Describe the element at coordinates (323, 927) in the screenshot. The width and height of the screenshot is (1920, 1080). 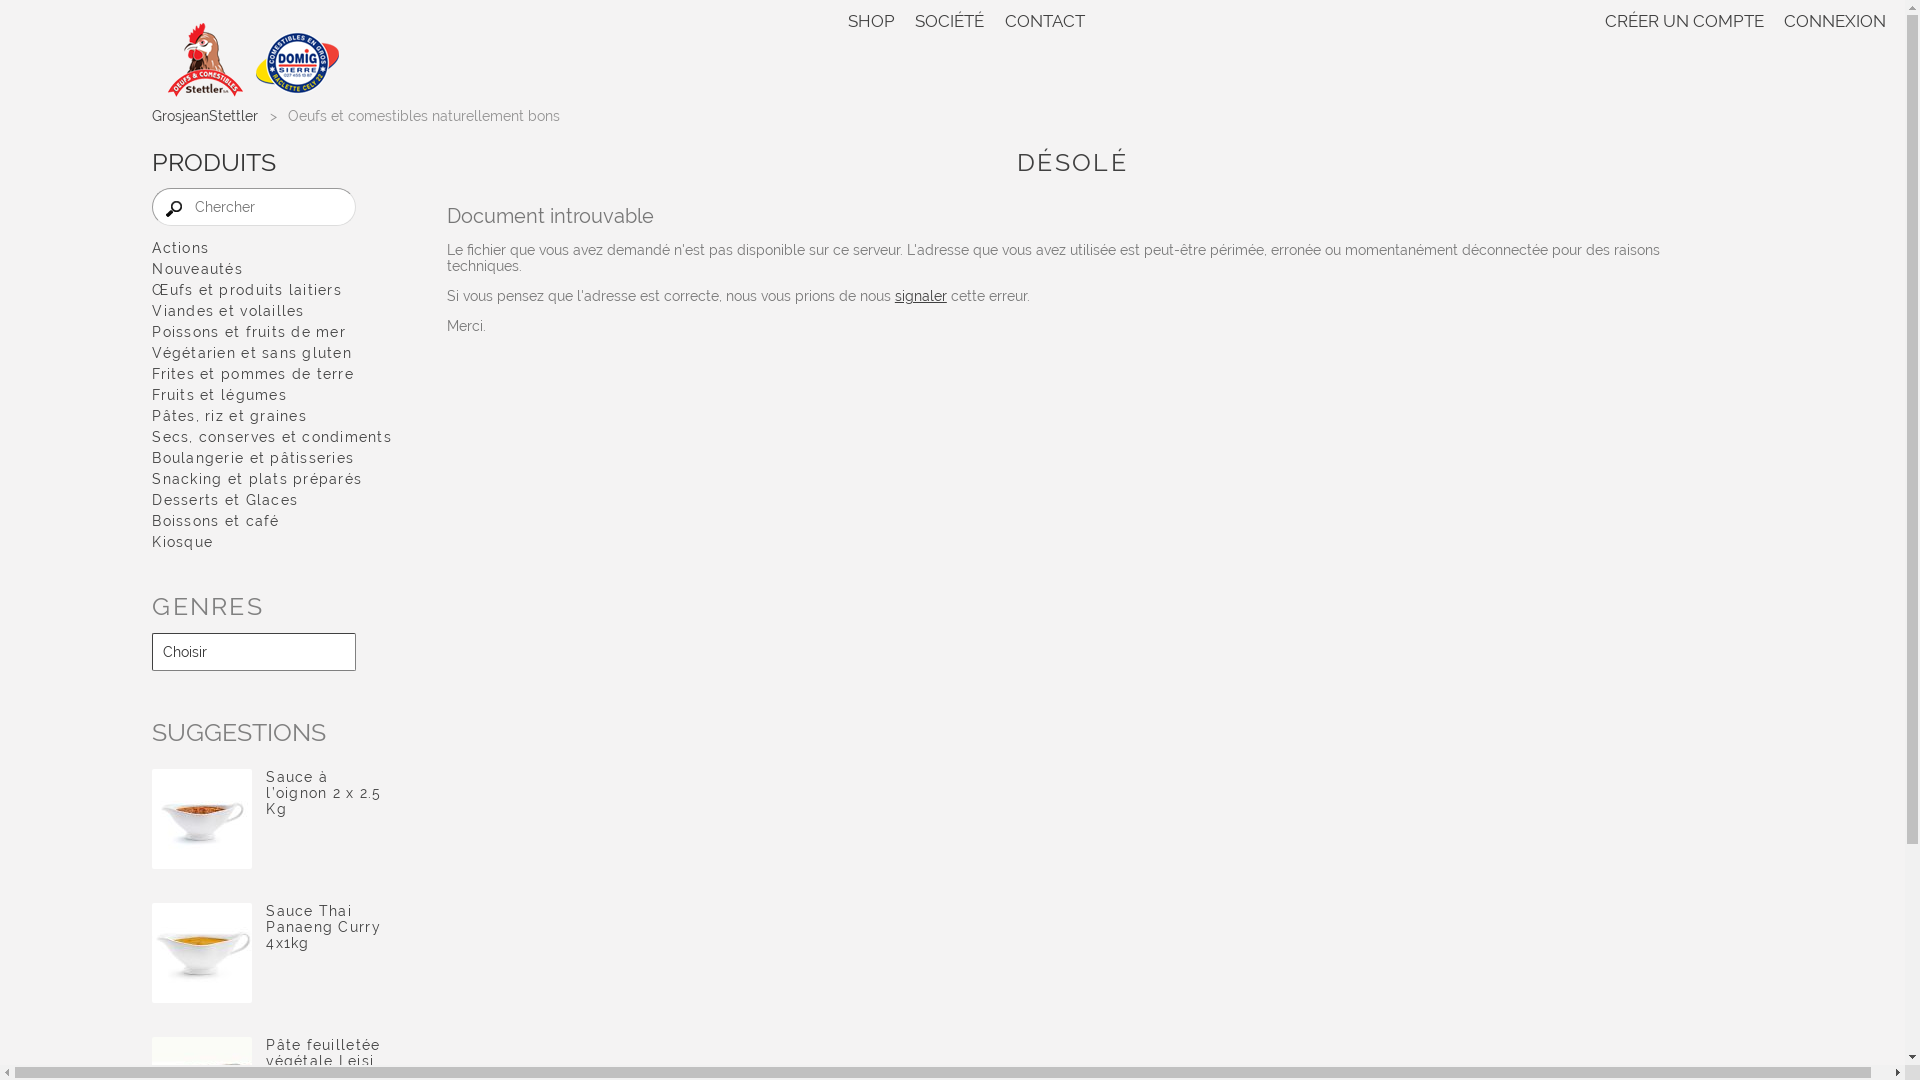
I see `Sauce Thai Panaeng Curry 4x1kg` at that location.